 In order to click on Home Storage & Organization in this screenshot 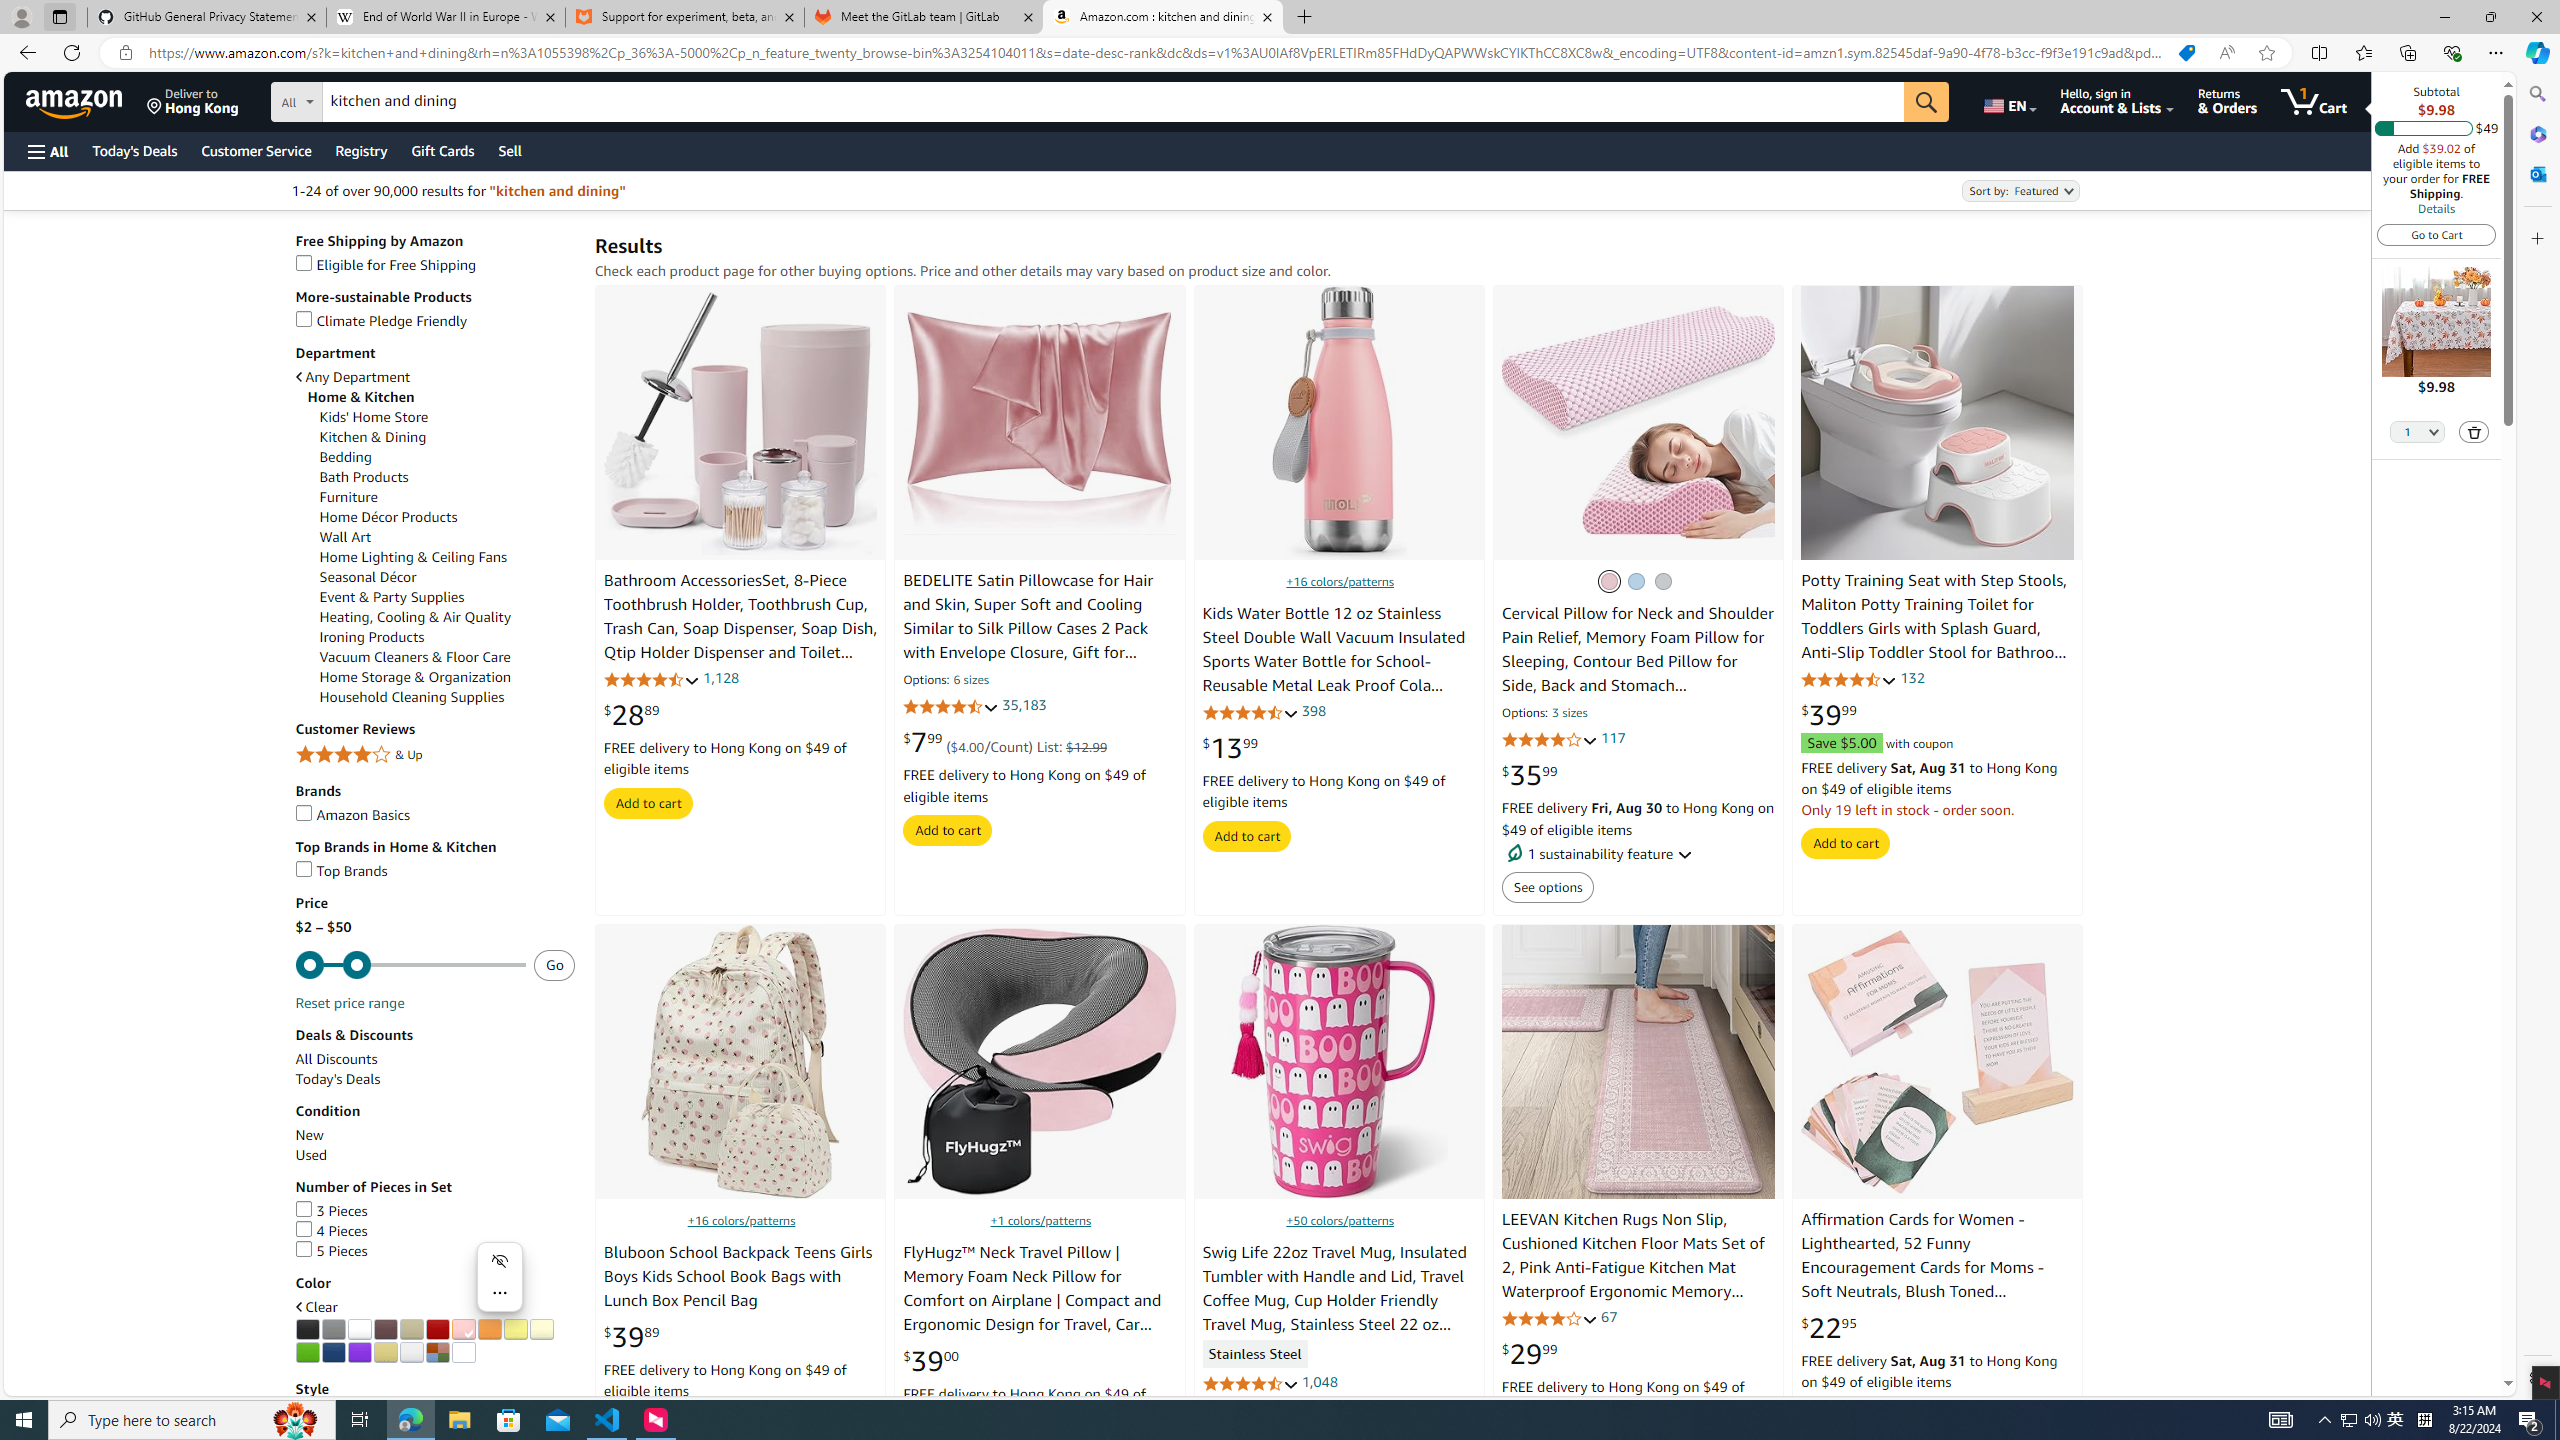, I will do `click(416, 677)`.